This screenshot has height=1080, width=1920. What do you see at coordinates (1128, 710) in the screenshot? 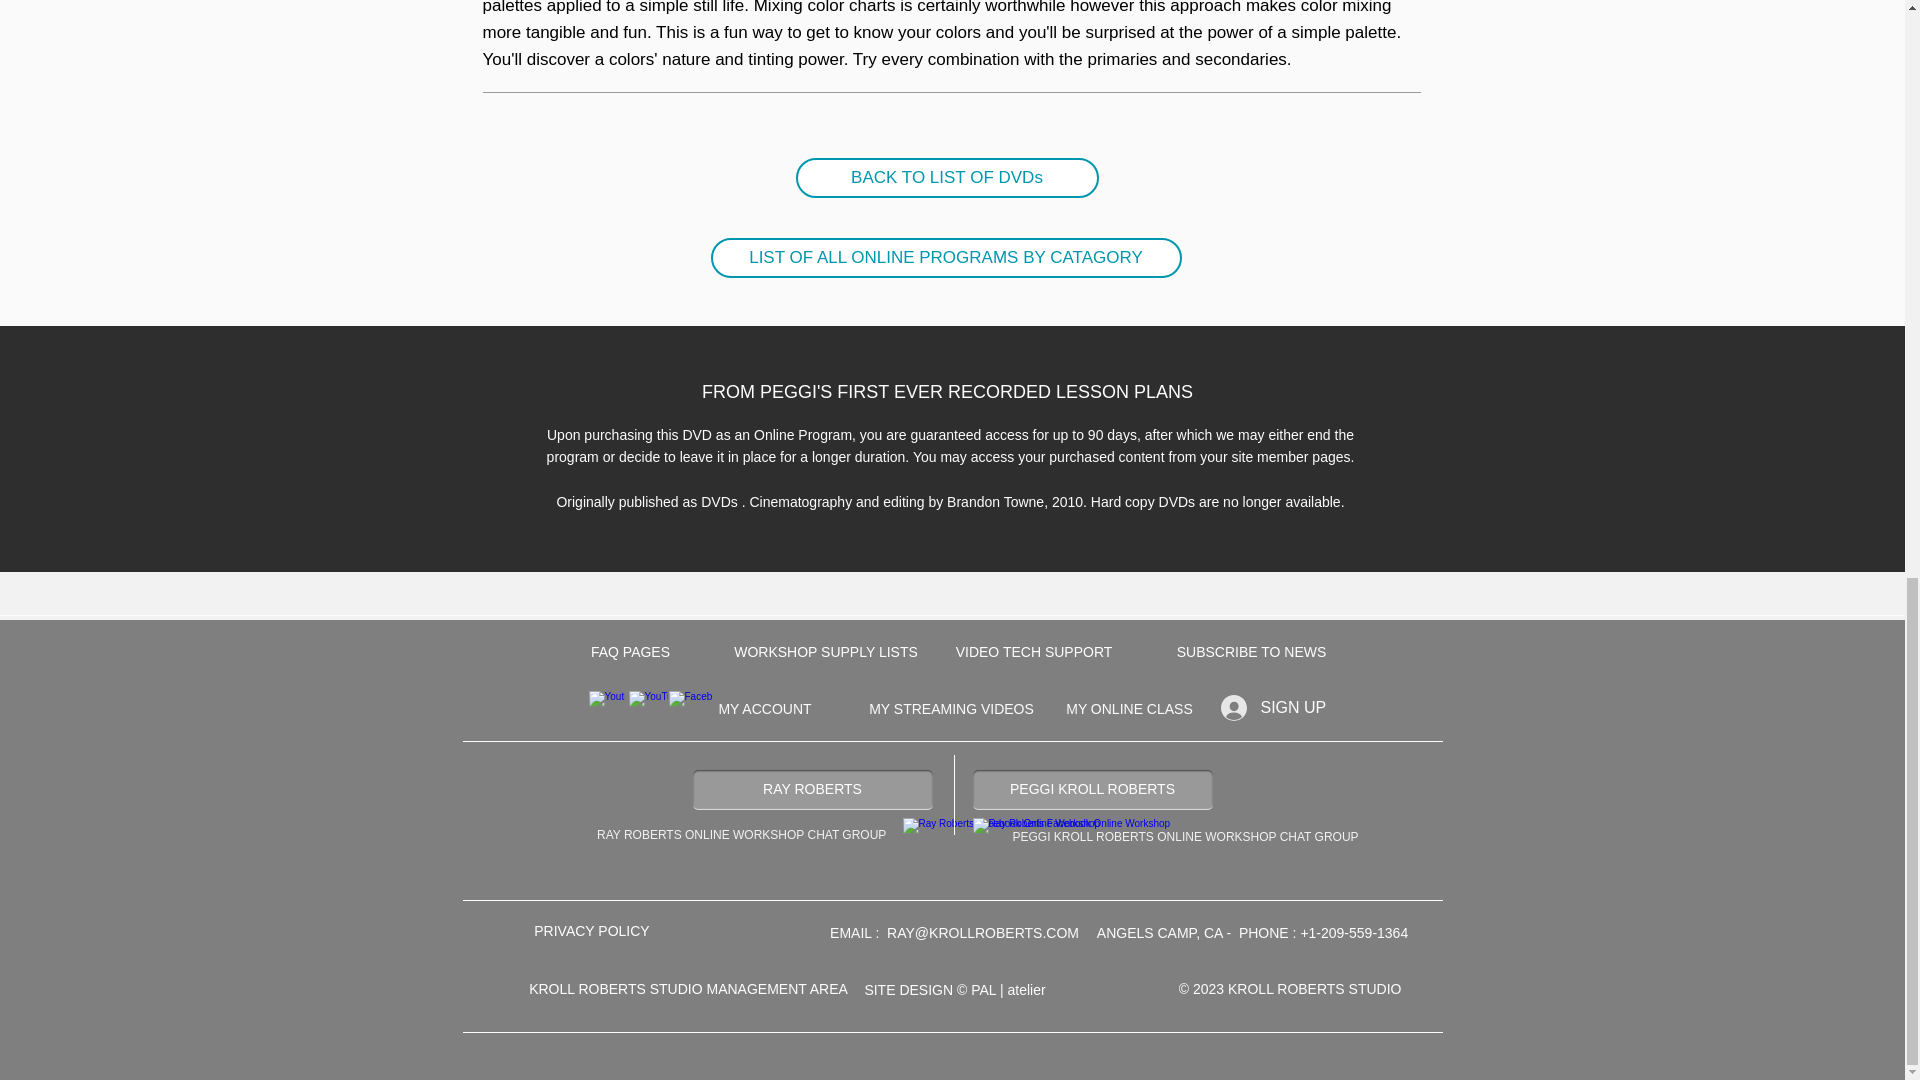
I see `MY ONLINE CLASS` at bounding box center [1128, 710].